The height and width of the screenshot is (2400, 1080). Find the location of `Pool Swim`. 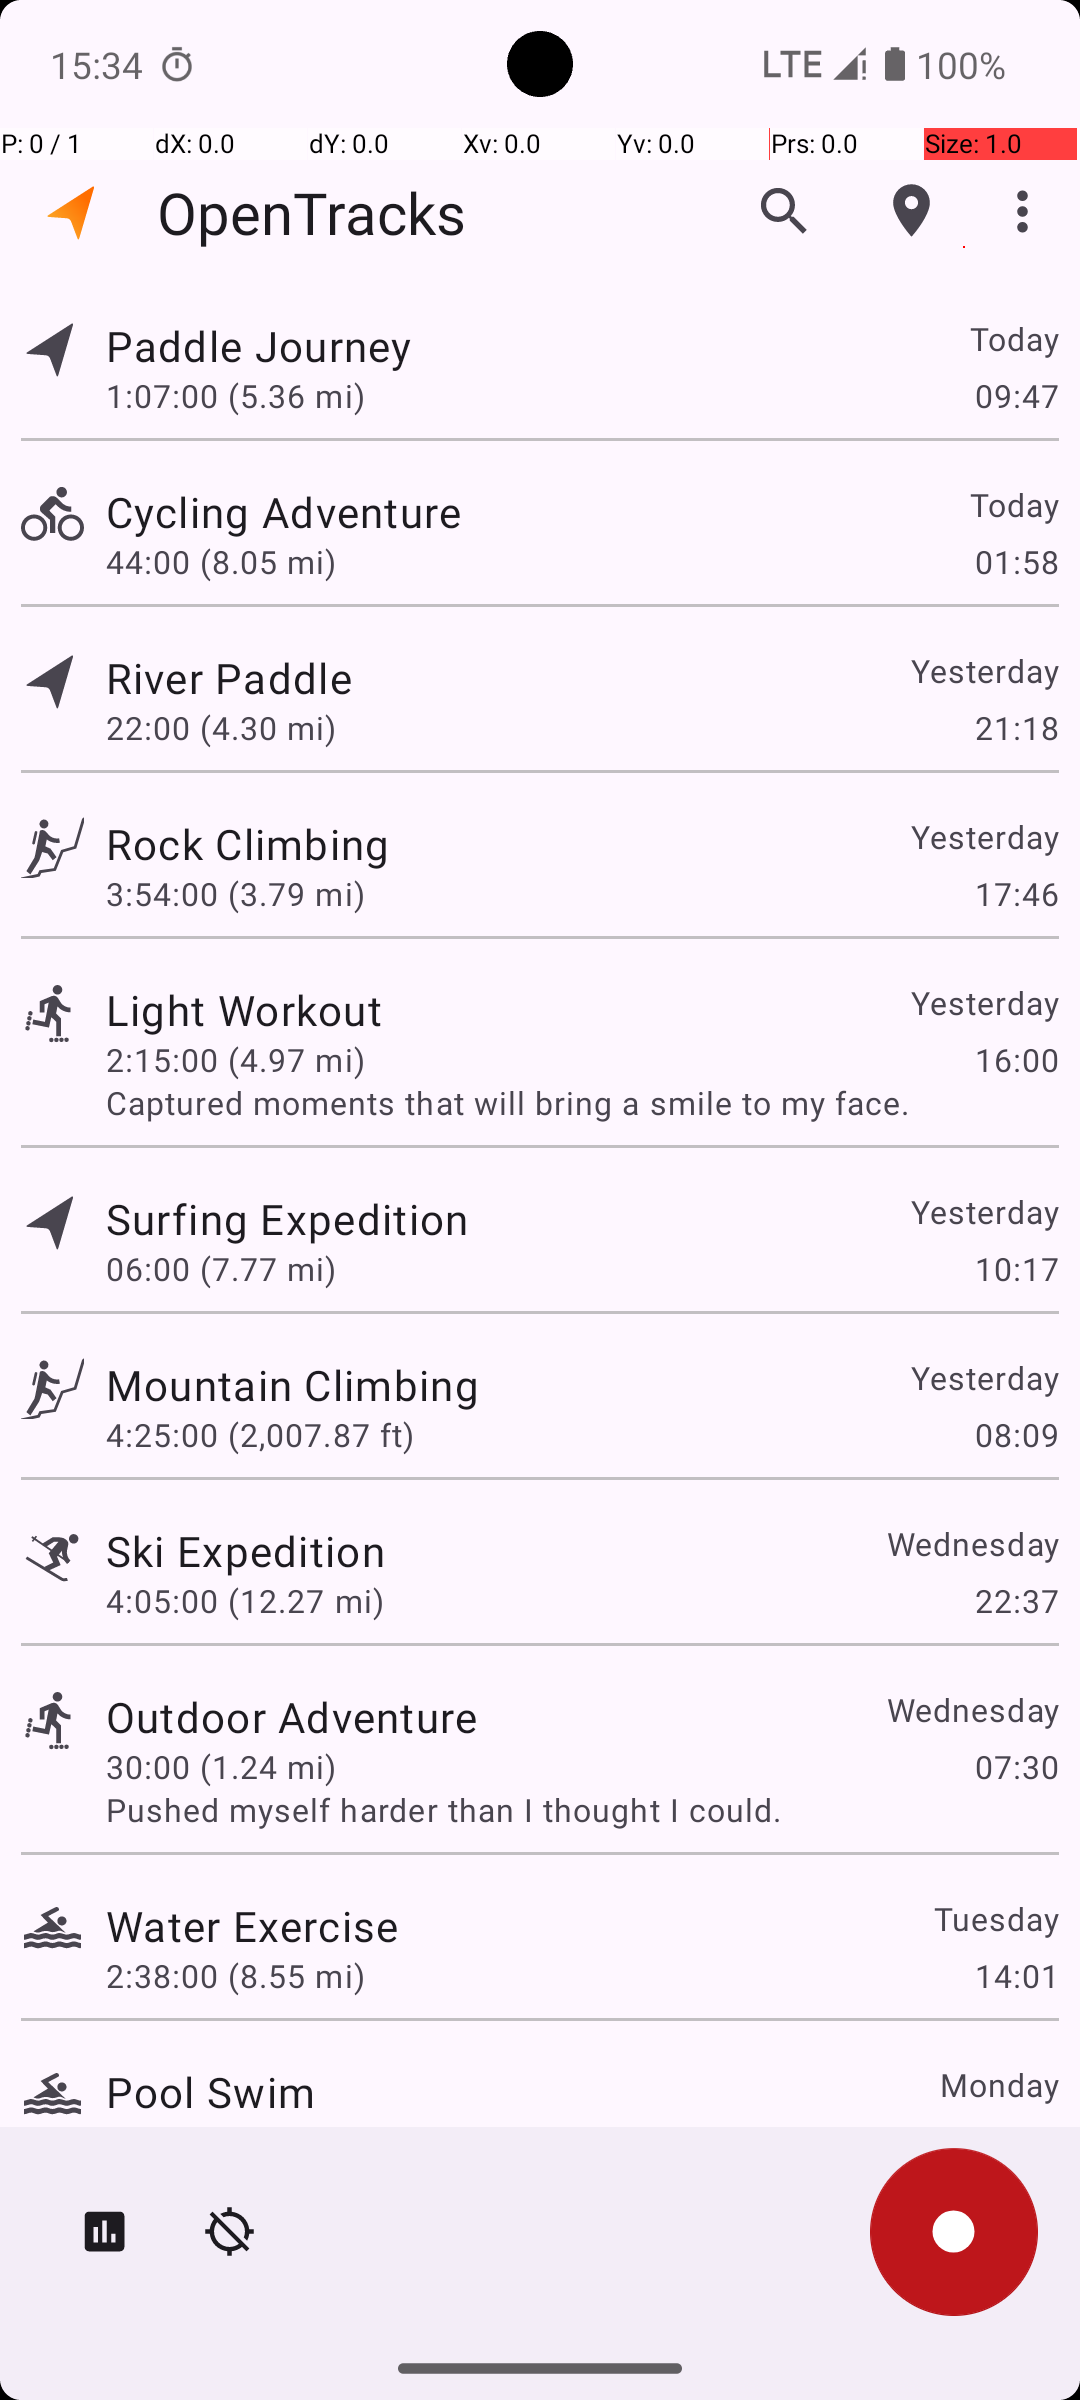

Pool Swim is located at coordinates (210, 2092).